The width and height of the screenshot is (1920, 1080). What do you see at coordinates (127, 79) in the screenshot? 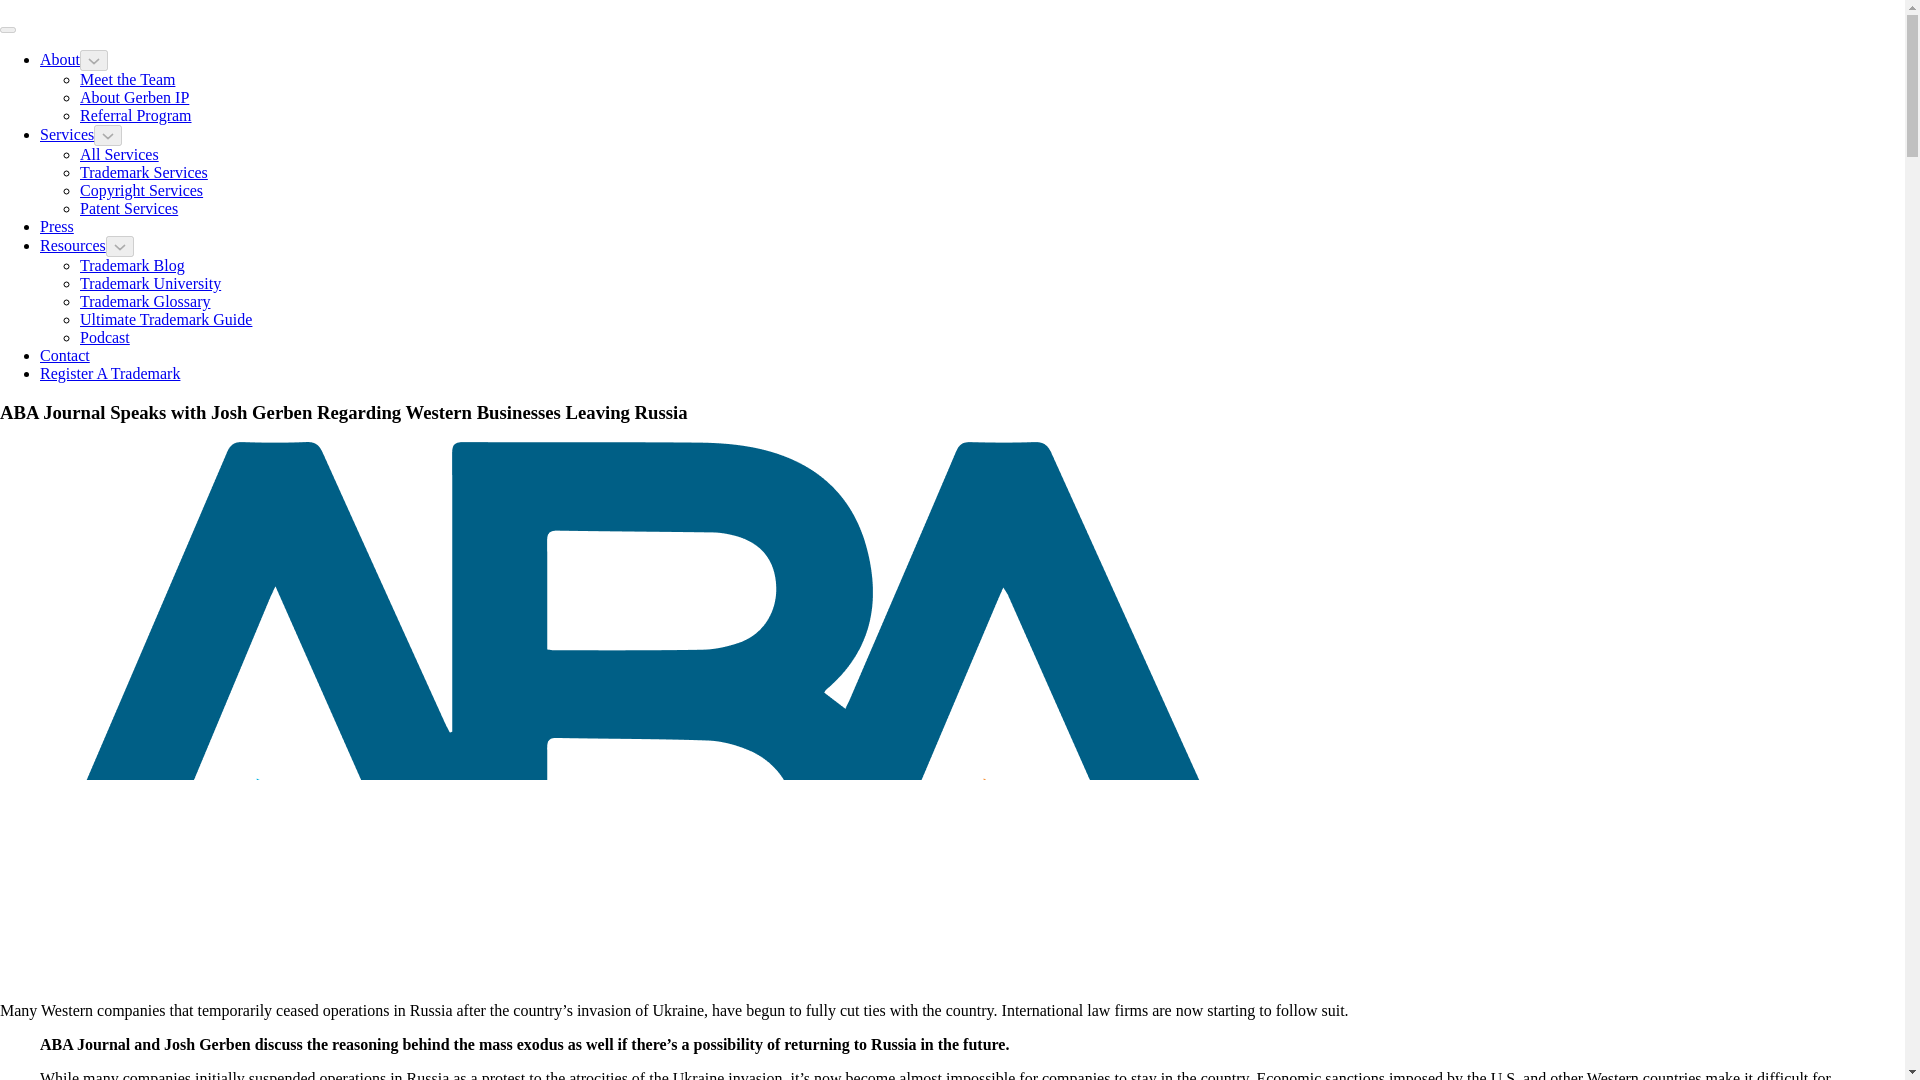
I see `Meet the Team` at bounding box center [127, 79].